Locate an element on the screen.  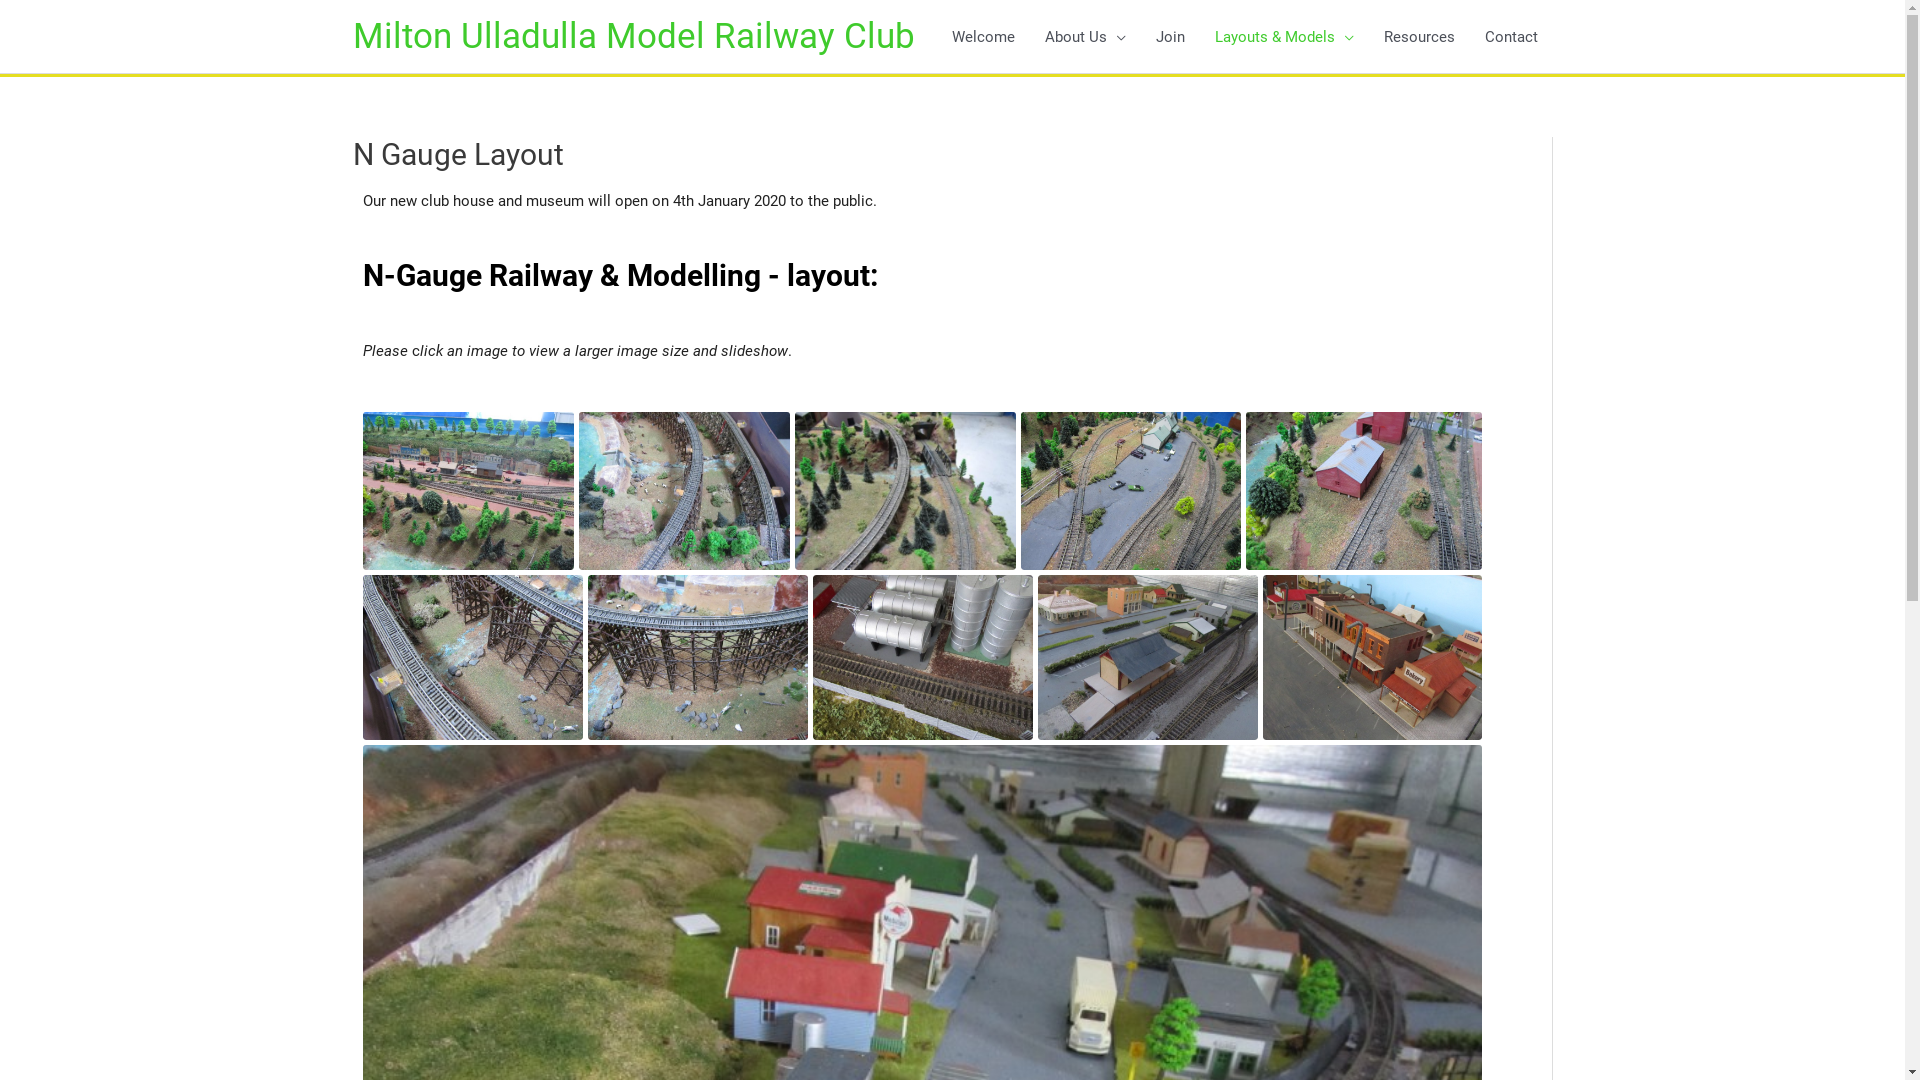
Trestle Bridge is located at coordinates (684, 491).